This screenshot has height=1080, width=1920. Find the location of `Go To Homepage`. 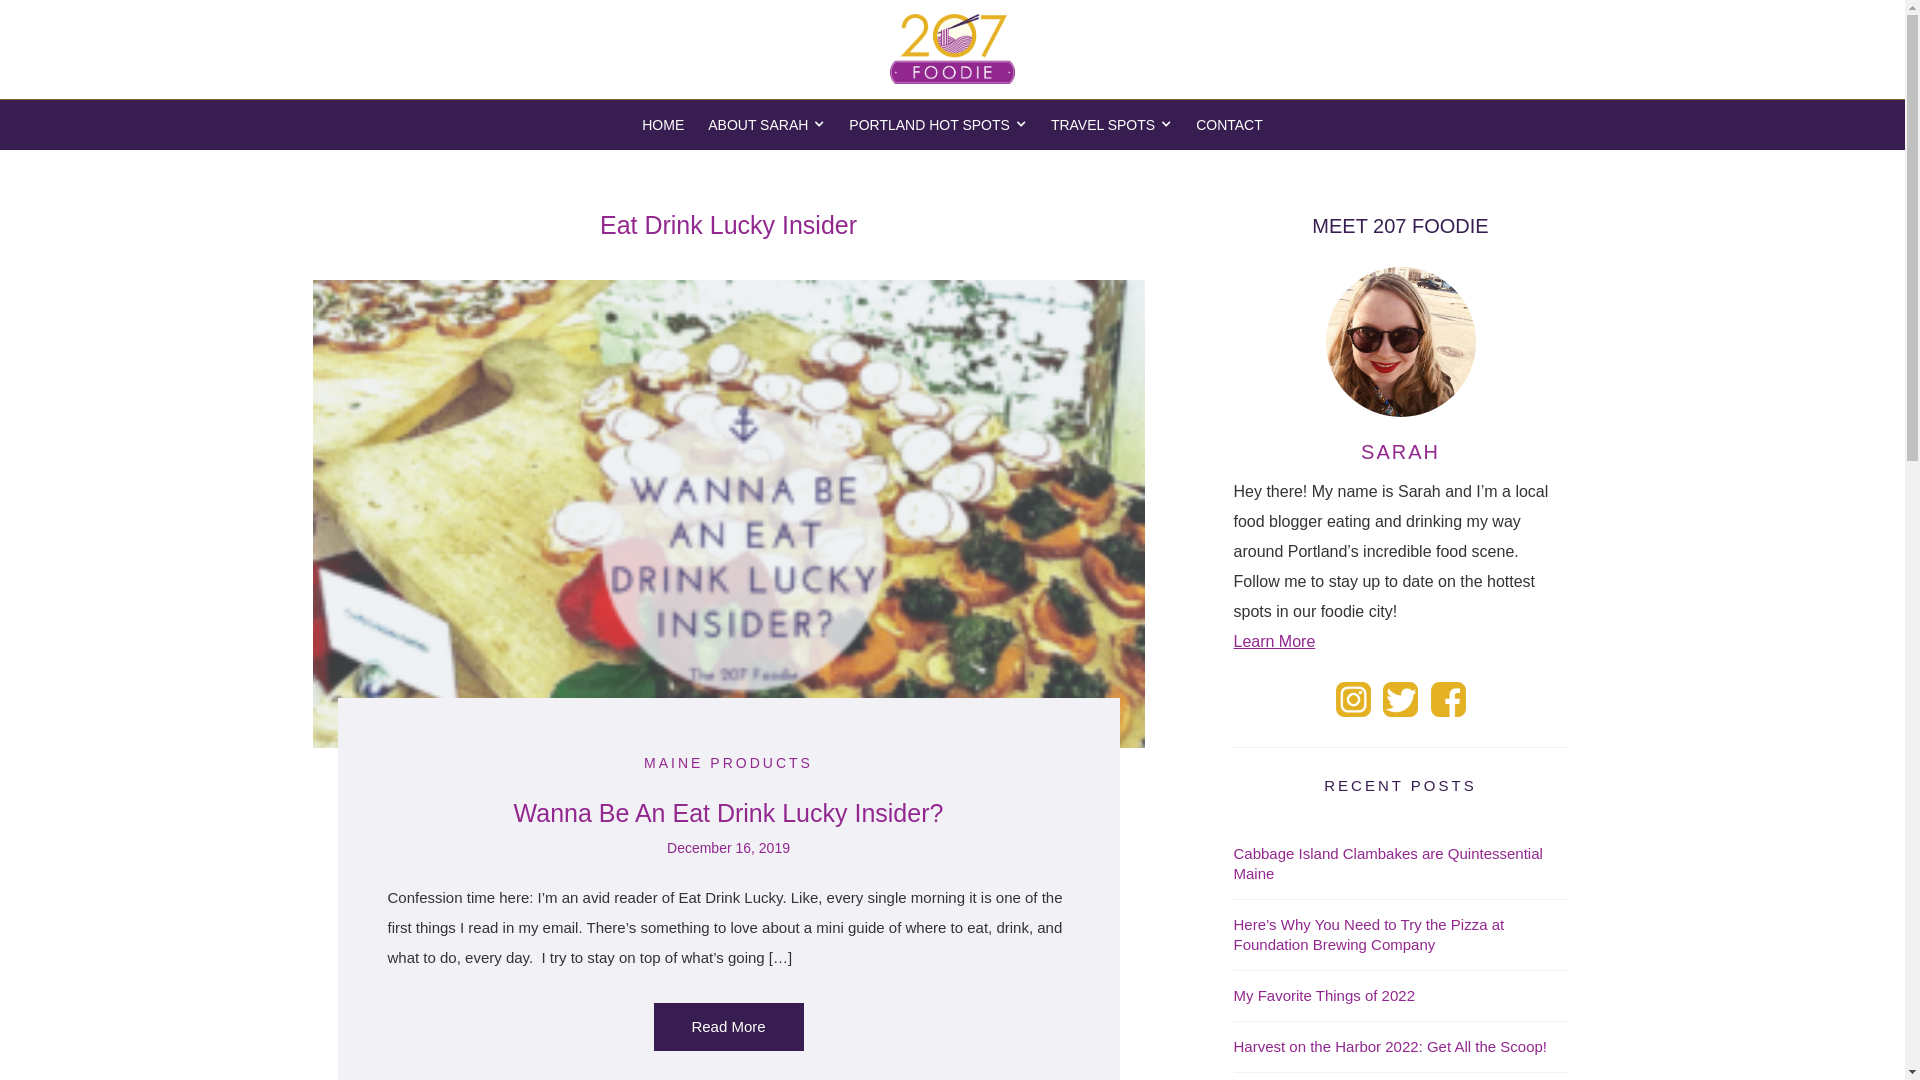

Go To Homepage is located at coordinates (952, 49).